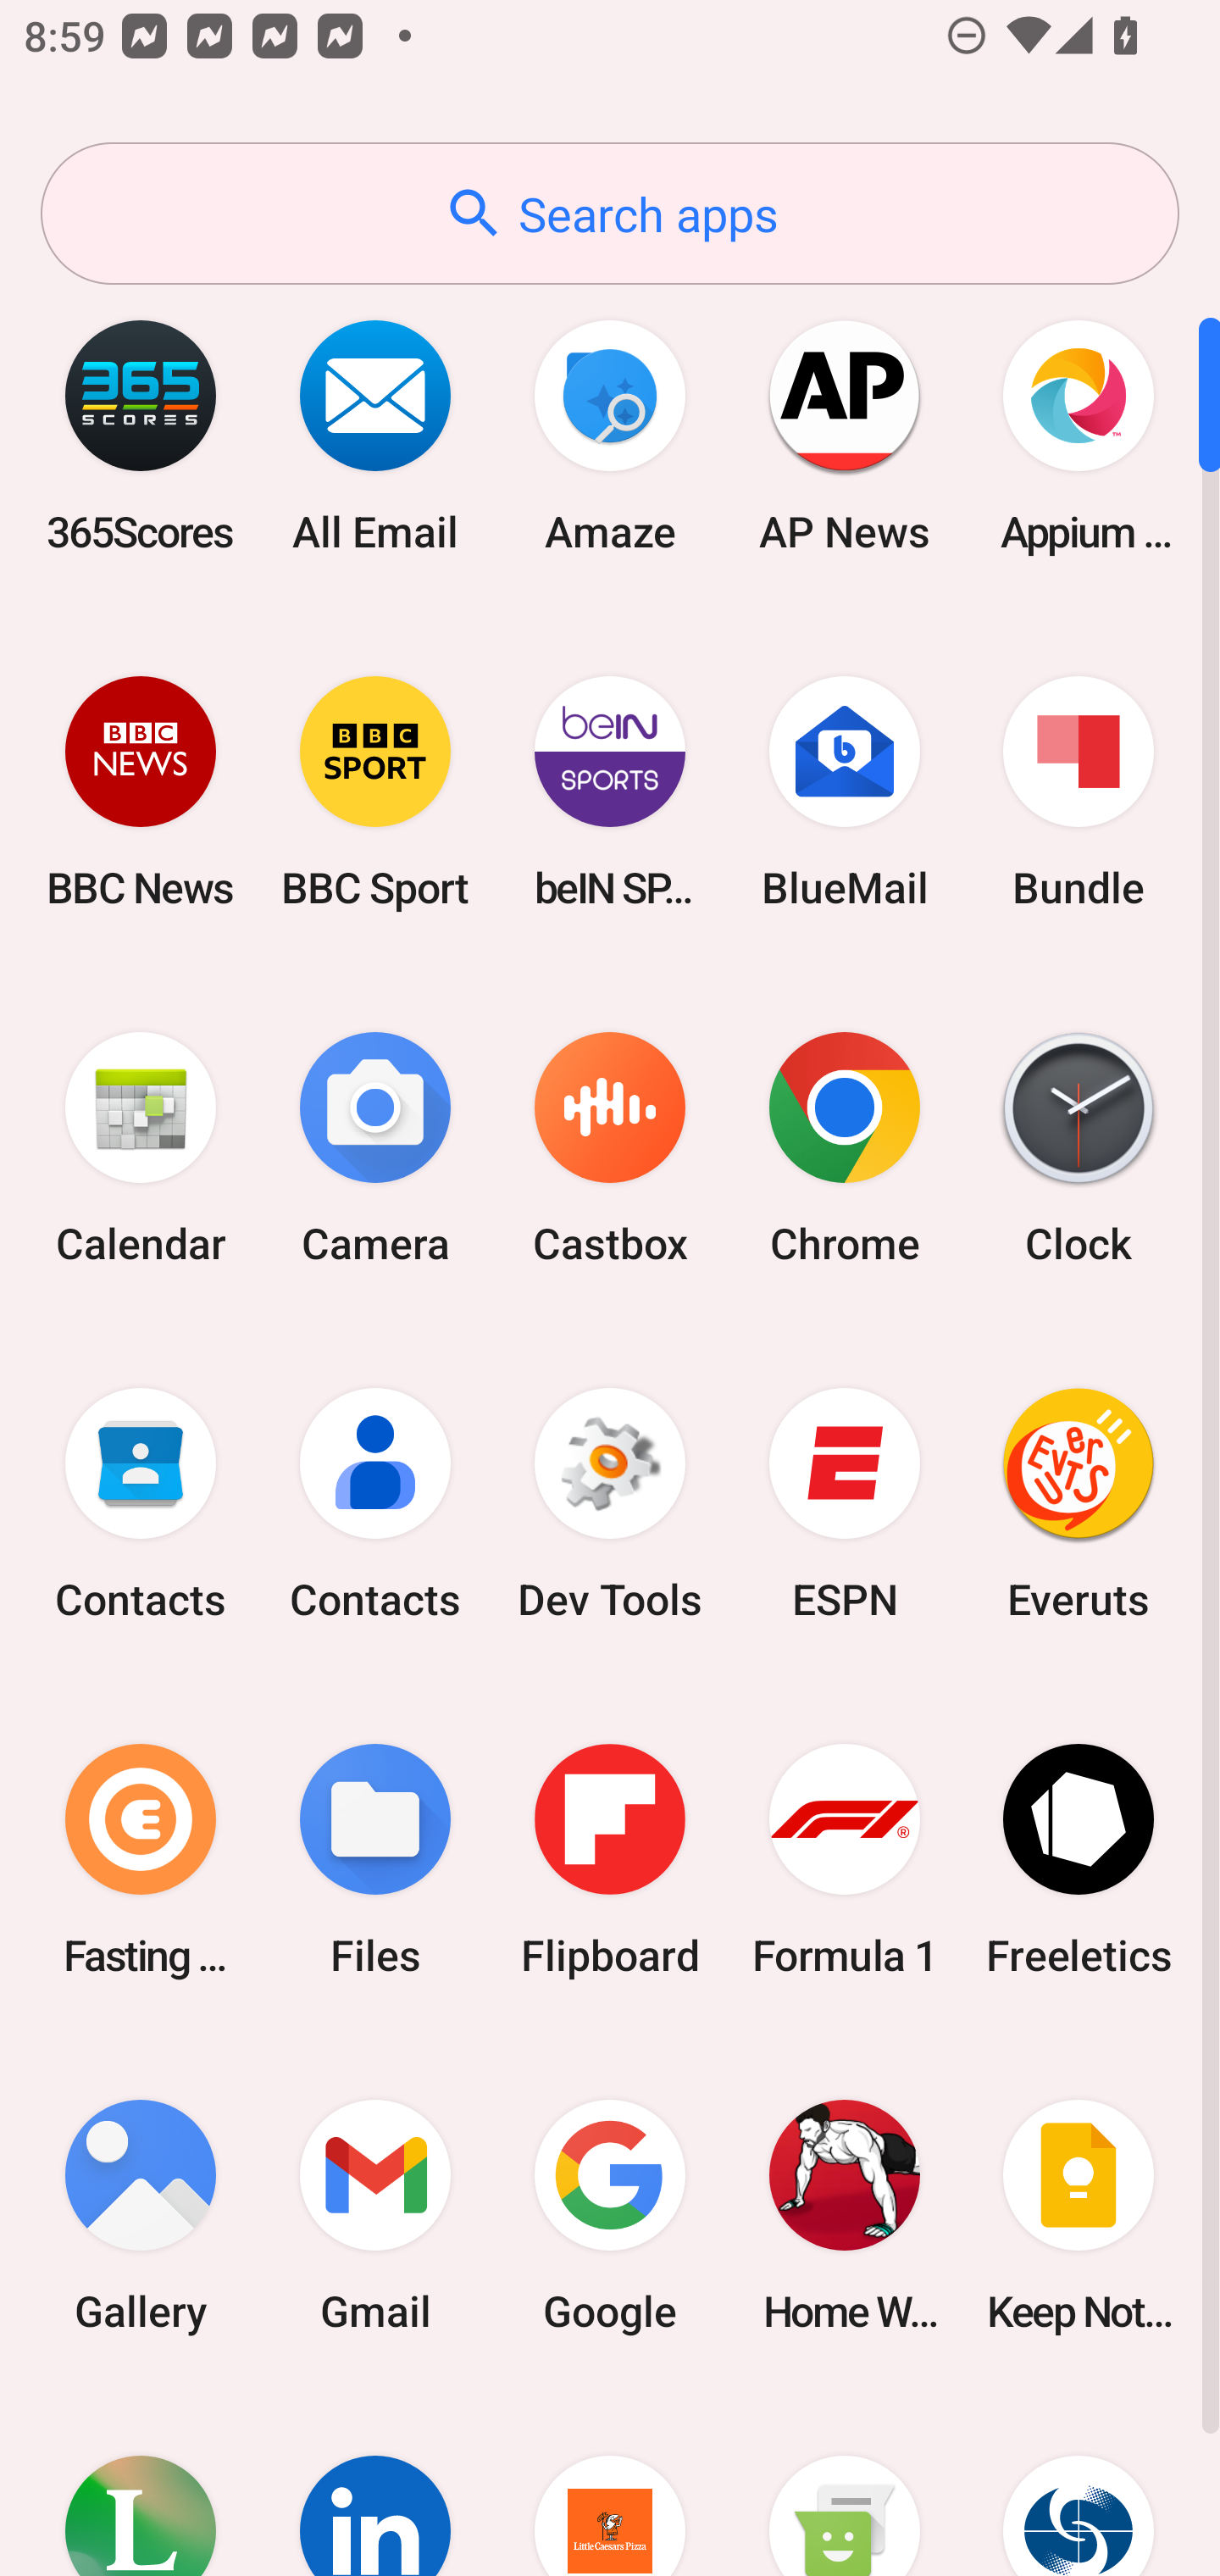 This screenshot has width=1220, height=2576. Describe the element at coordinates (141, 1859) in the screenshot. I see `Fasting Coach` at that location.